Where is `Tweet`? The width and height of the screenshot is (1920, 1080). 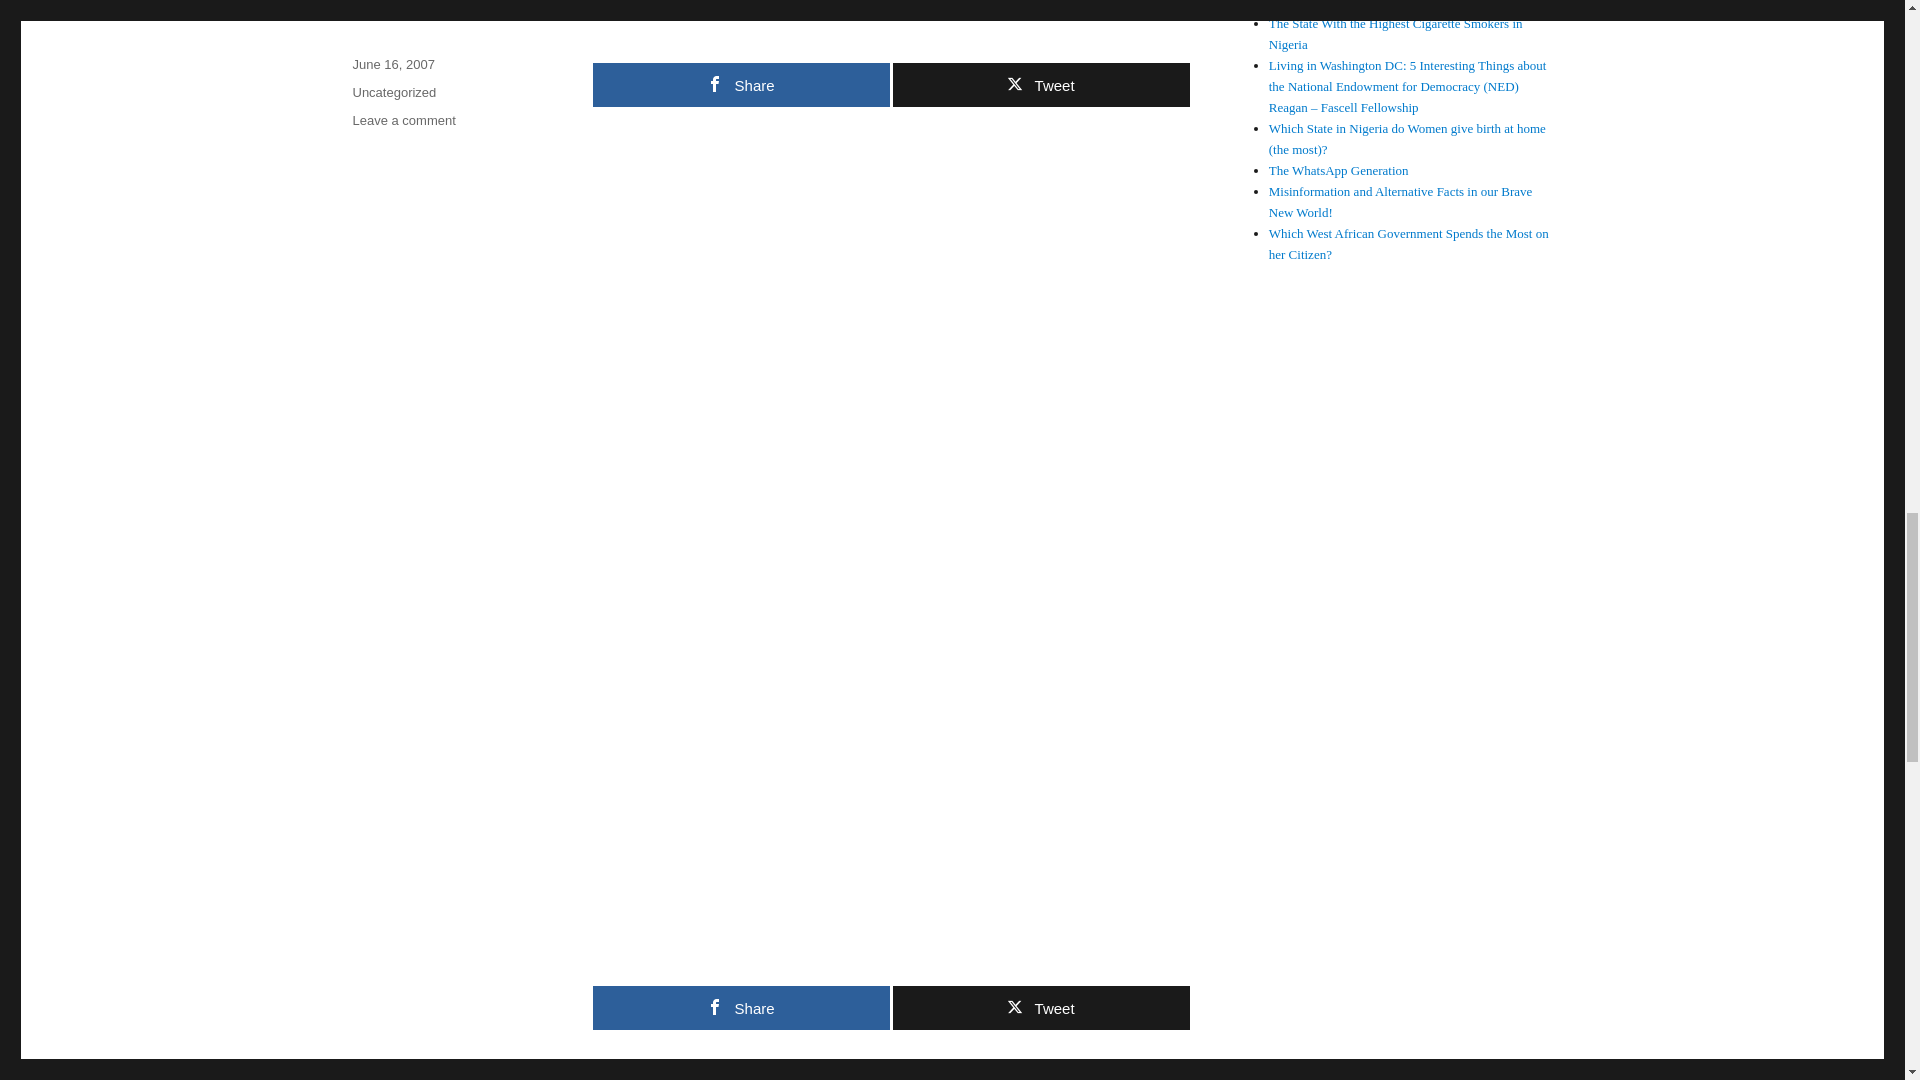
Tweet is located at coordinates (1040, 1008).